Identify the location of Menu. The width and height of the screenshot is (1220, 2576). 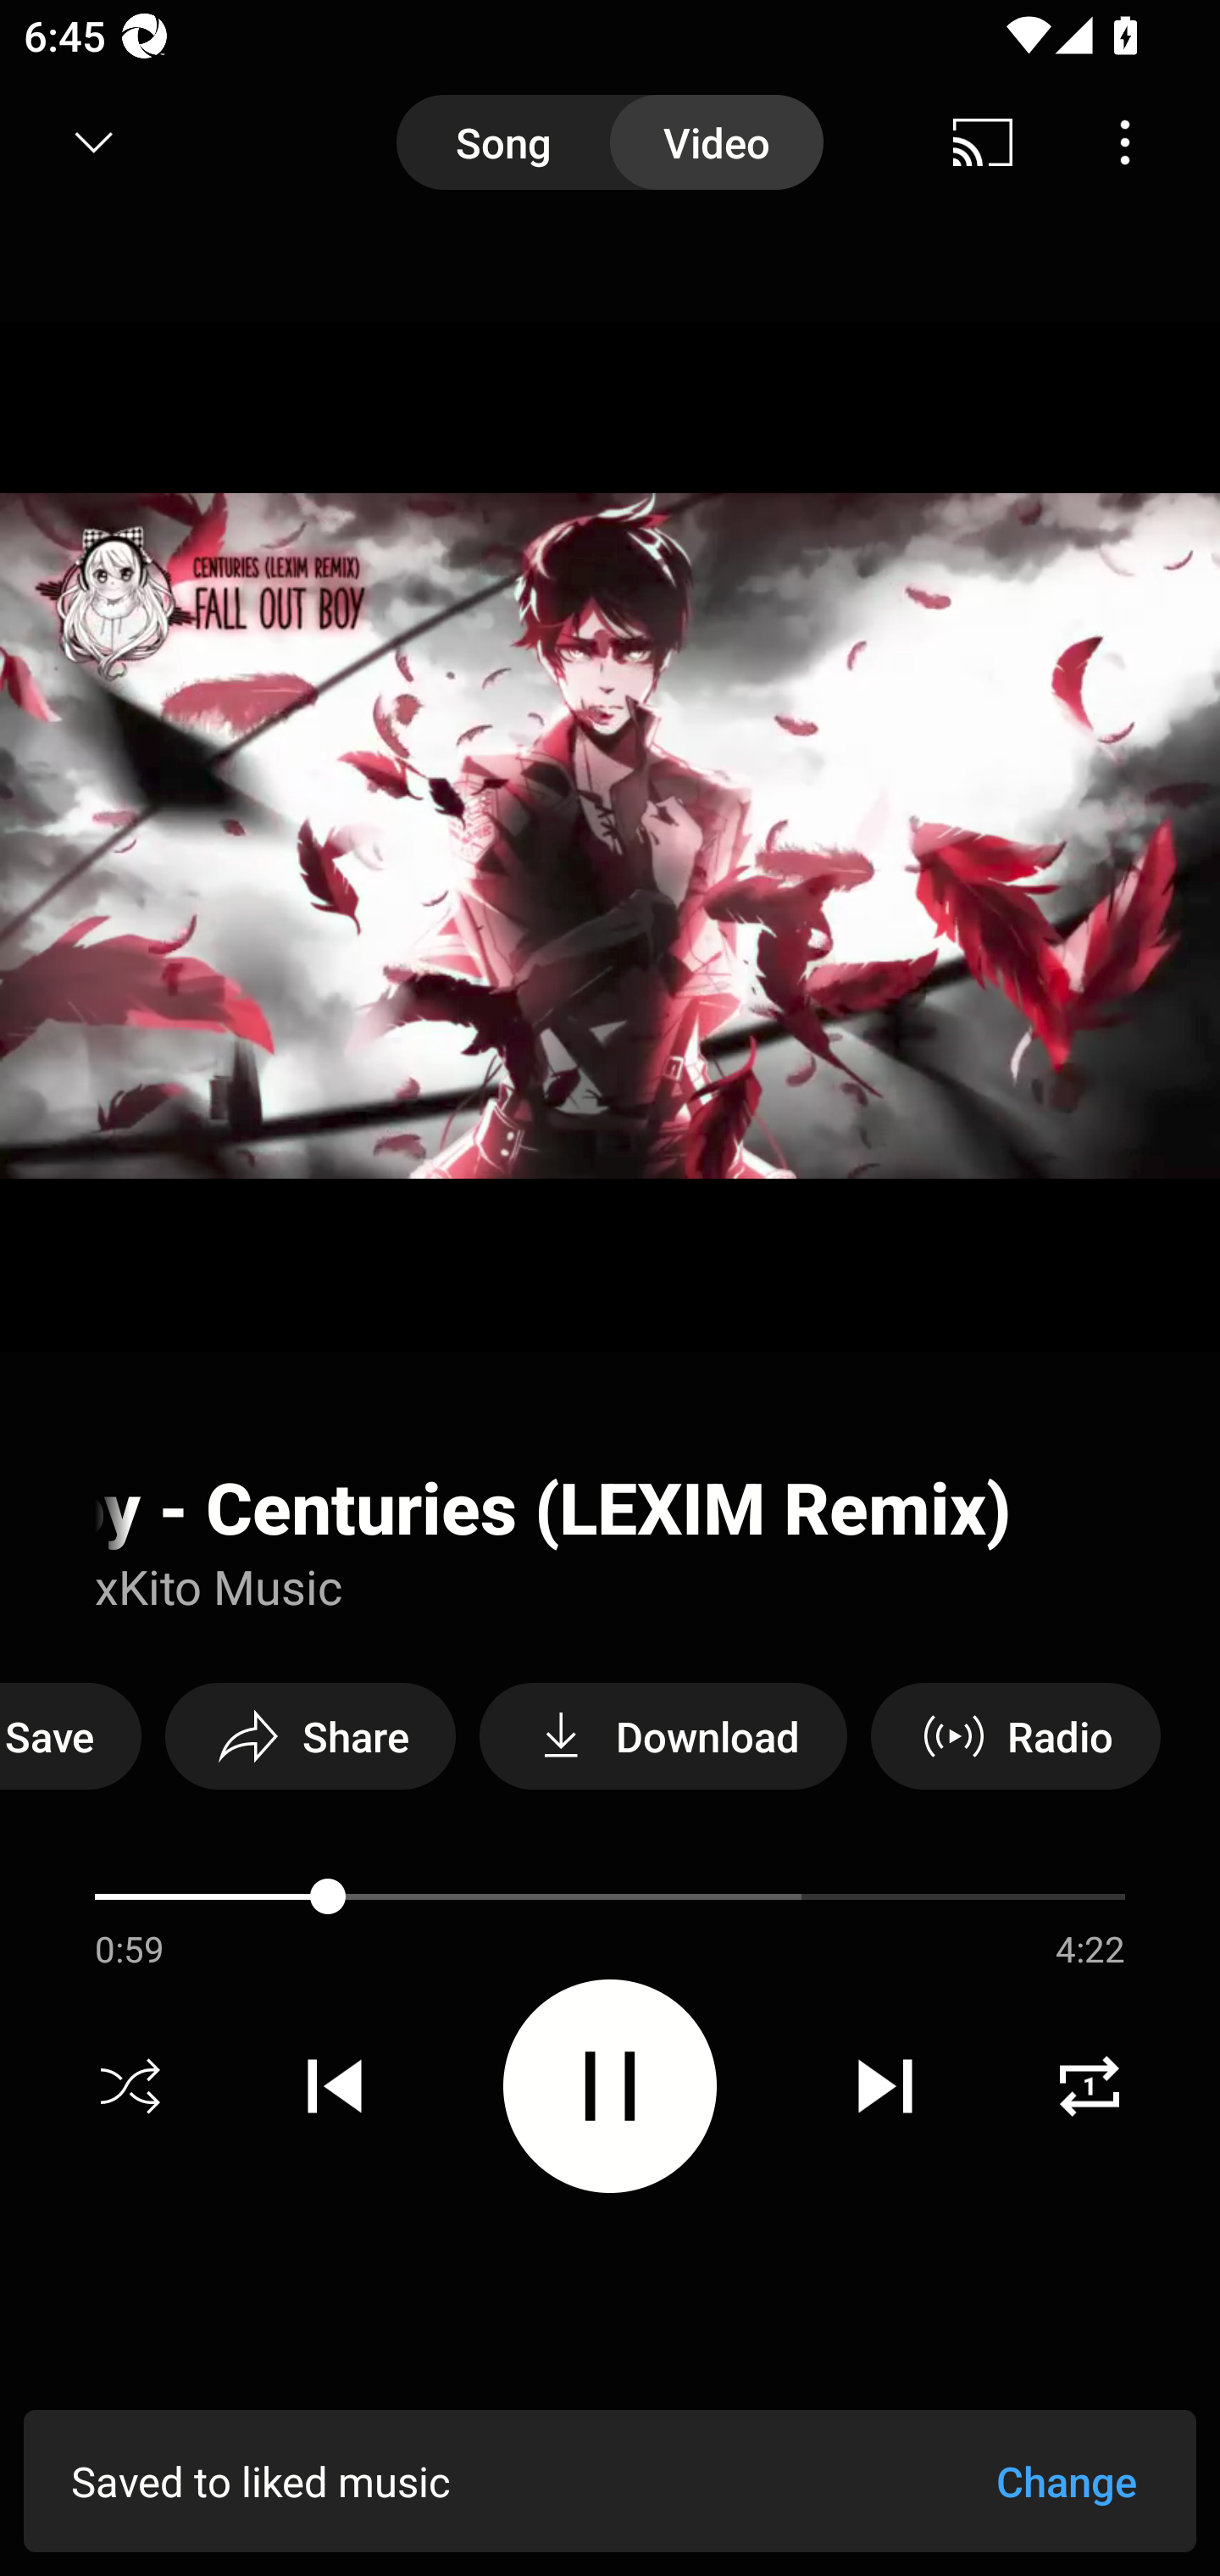
(1125, 142).